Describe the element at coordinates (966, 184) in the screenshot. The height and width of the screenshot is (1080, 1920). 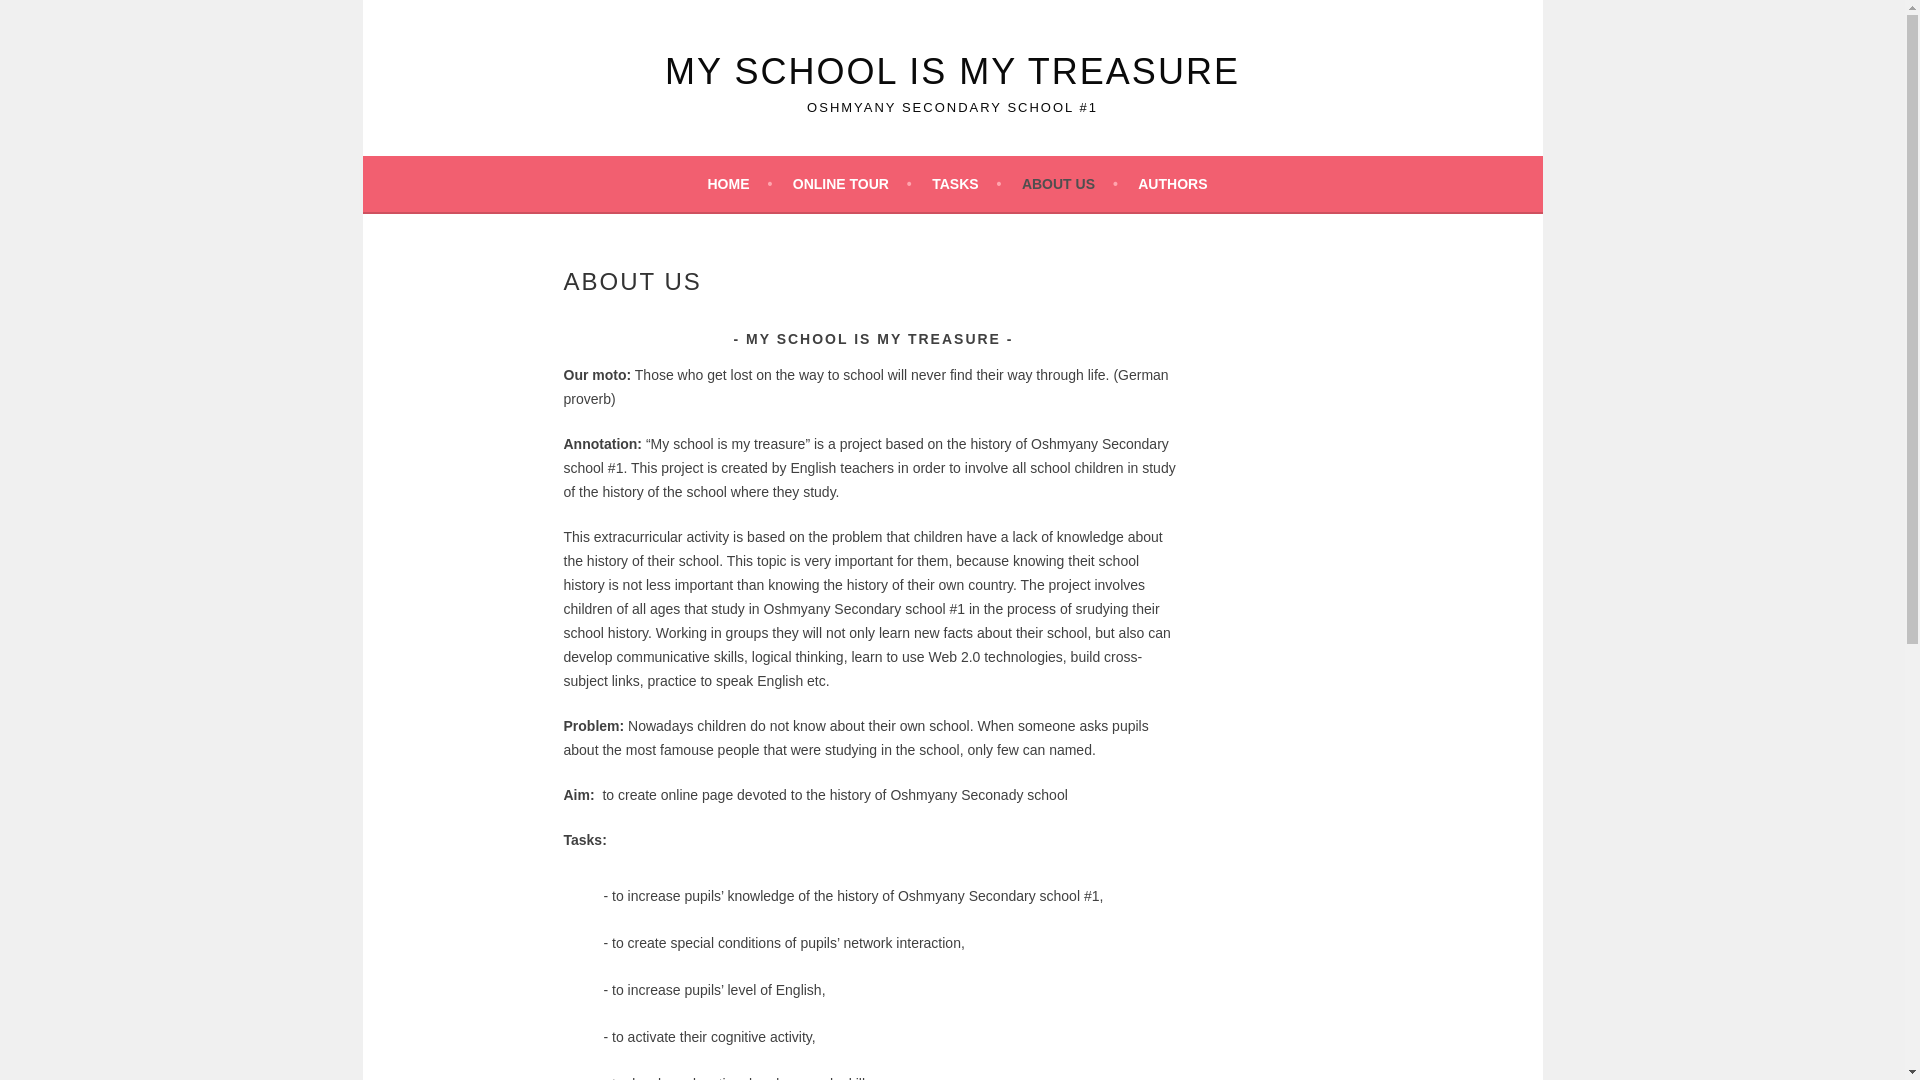
I see `TASKS` at that location.